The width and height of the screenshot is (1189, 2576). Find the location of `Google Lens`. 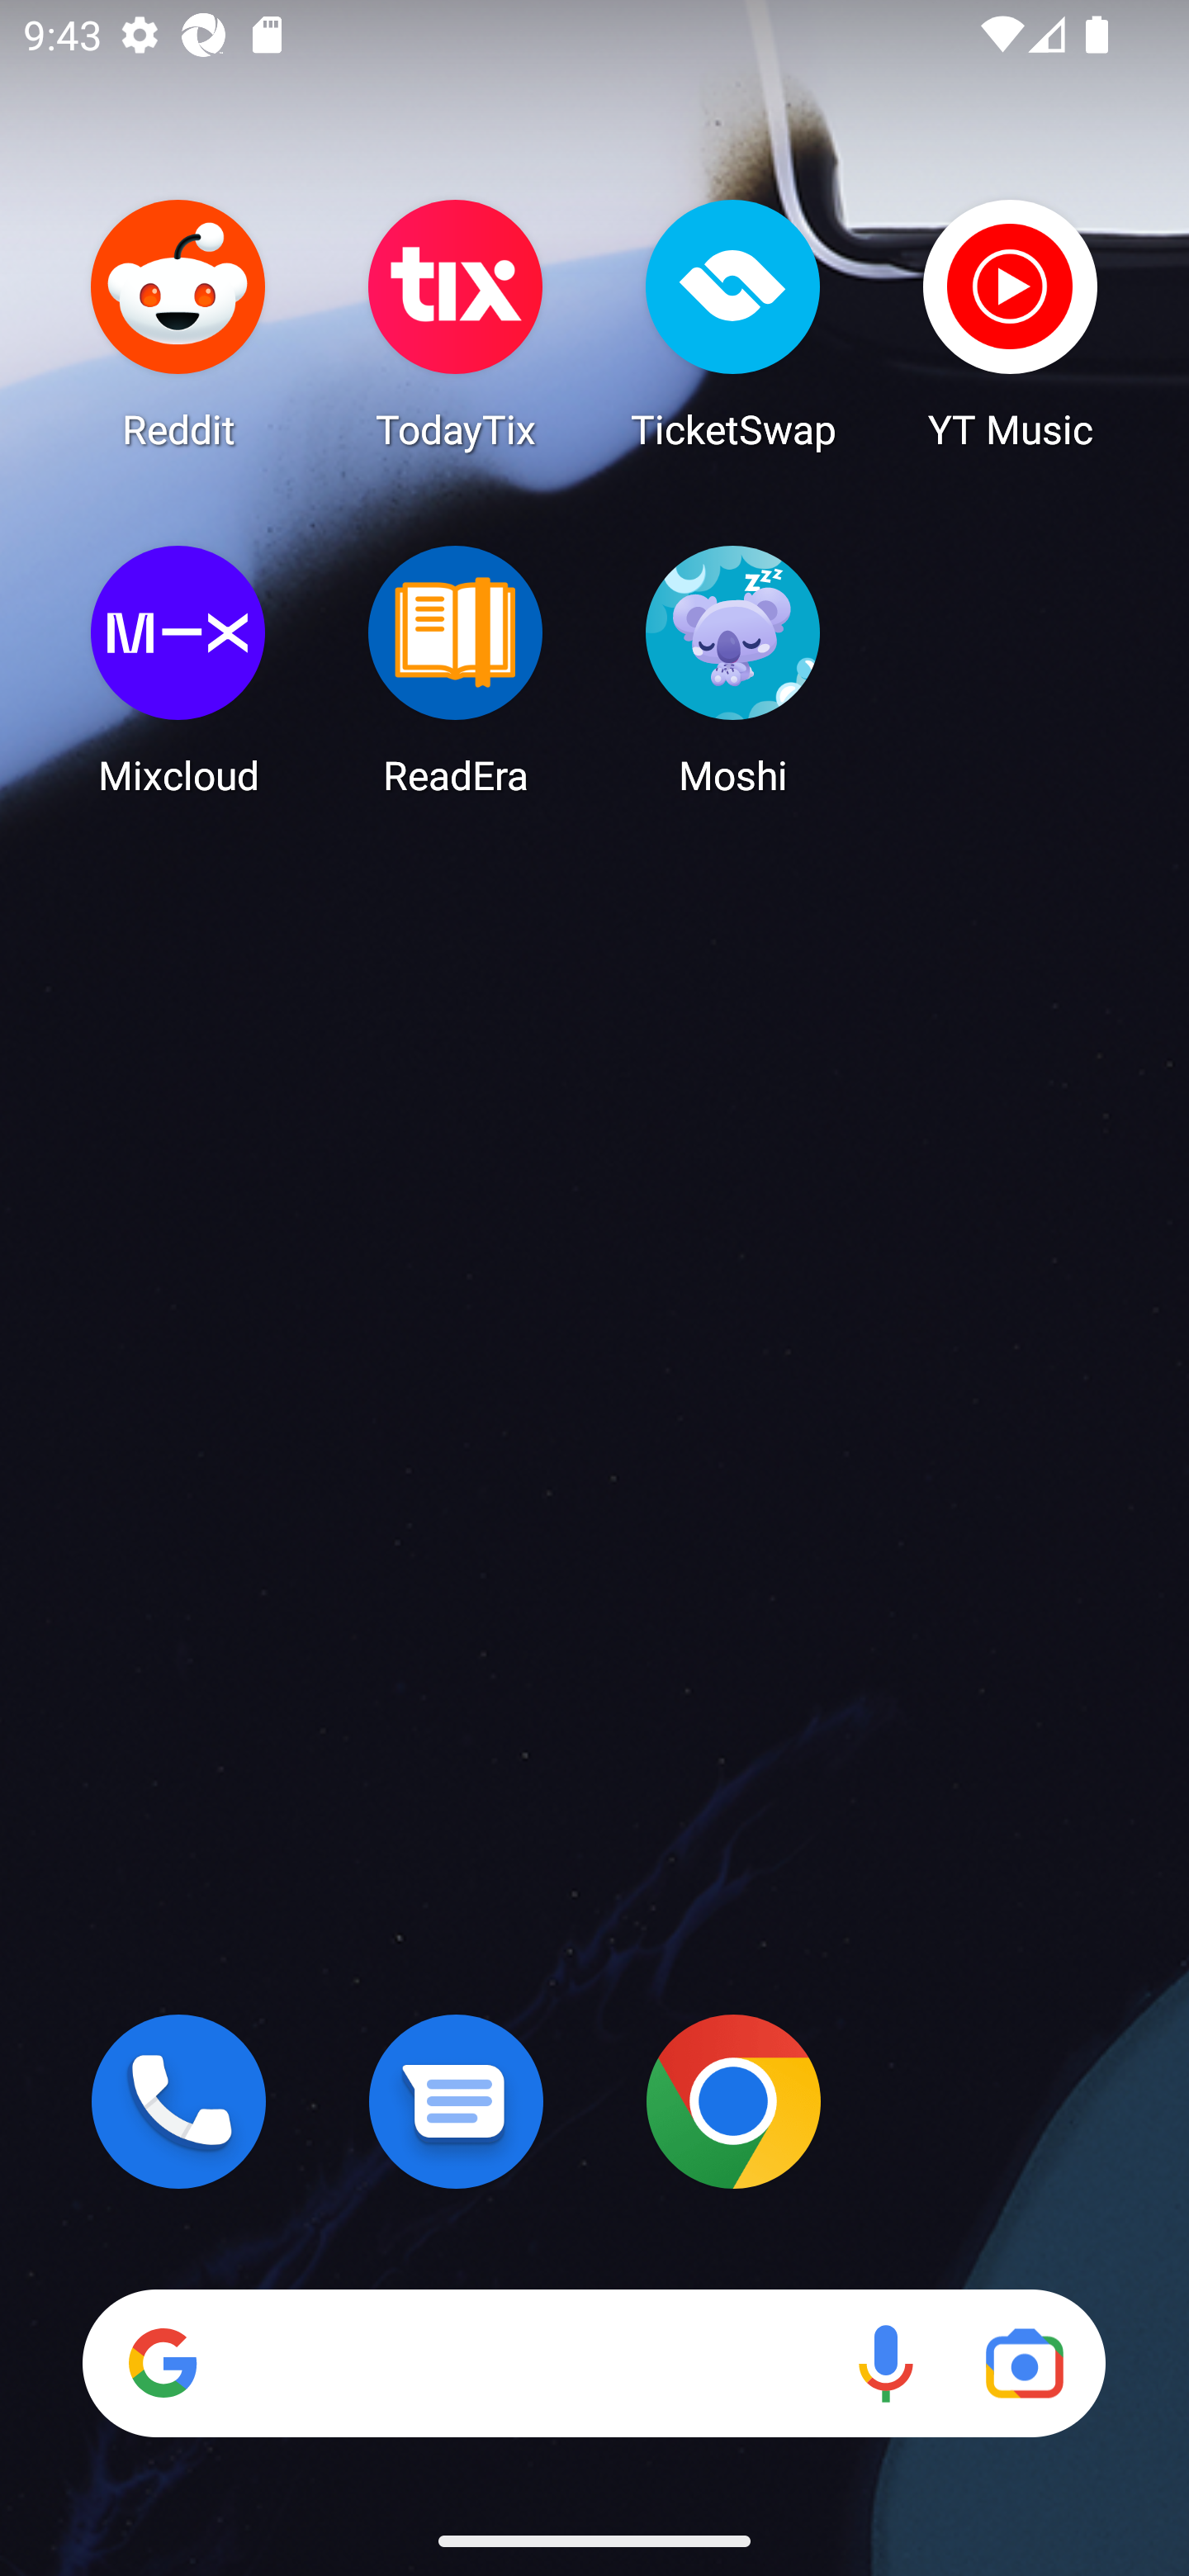

Google Lens is located at coordinates (1024, 2363).